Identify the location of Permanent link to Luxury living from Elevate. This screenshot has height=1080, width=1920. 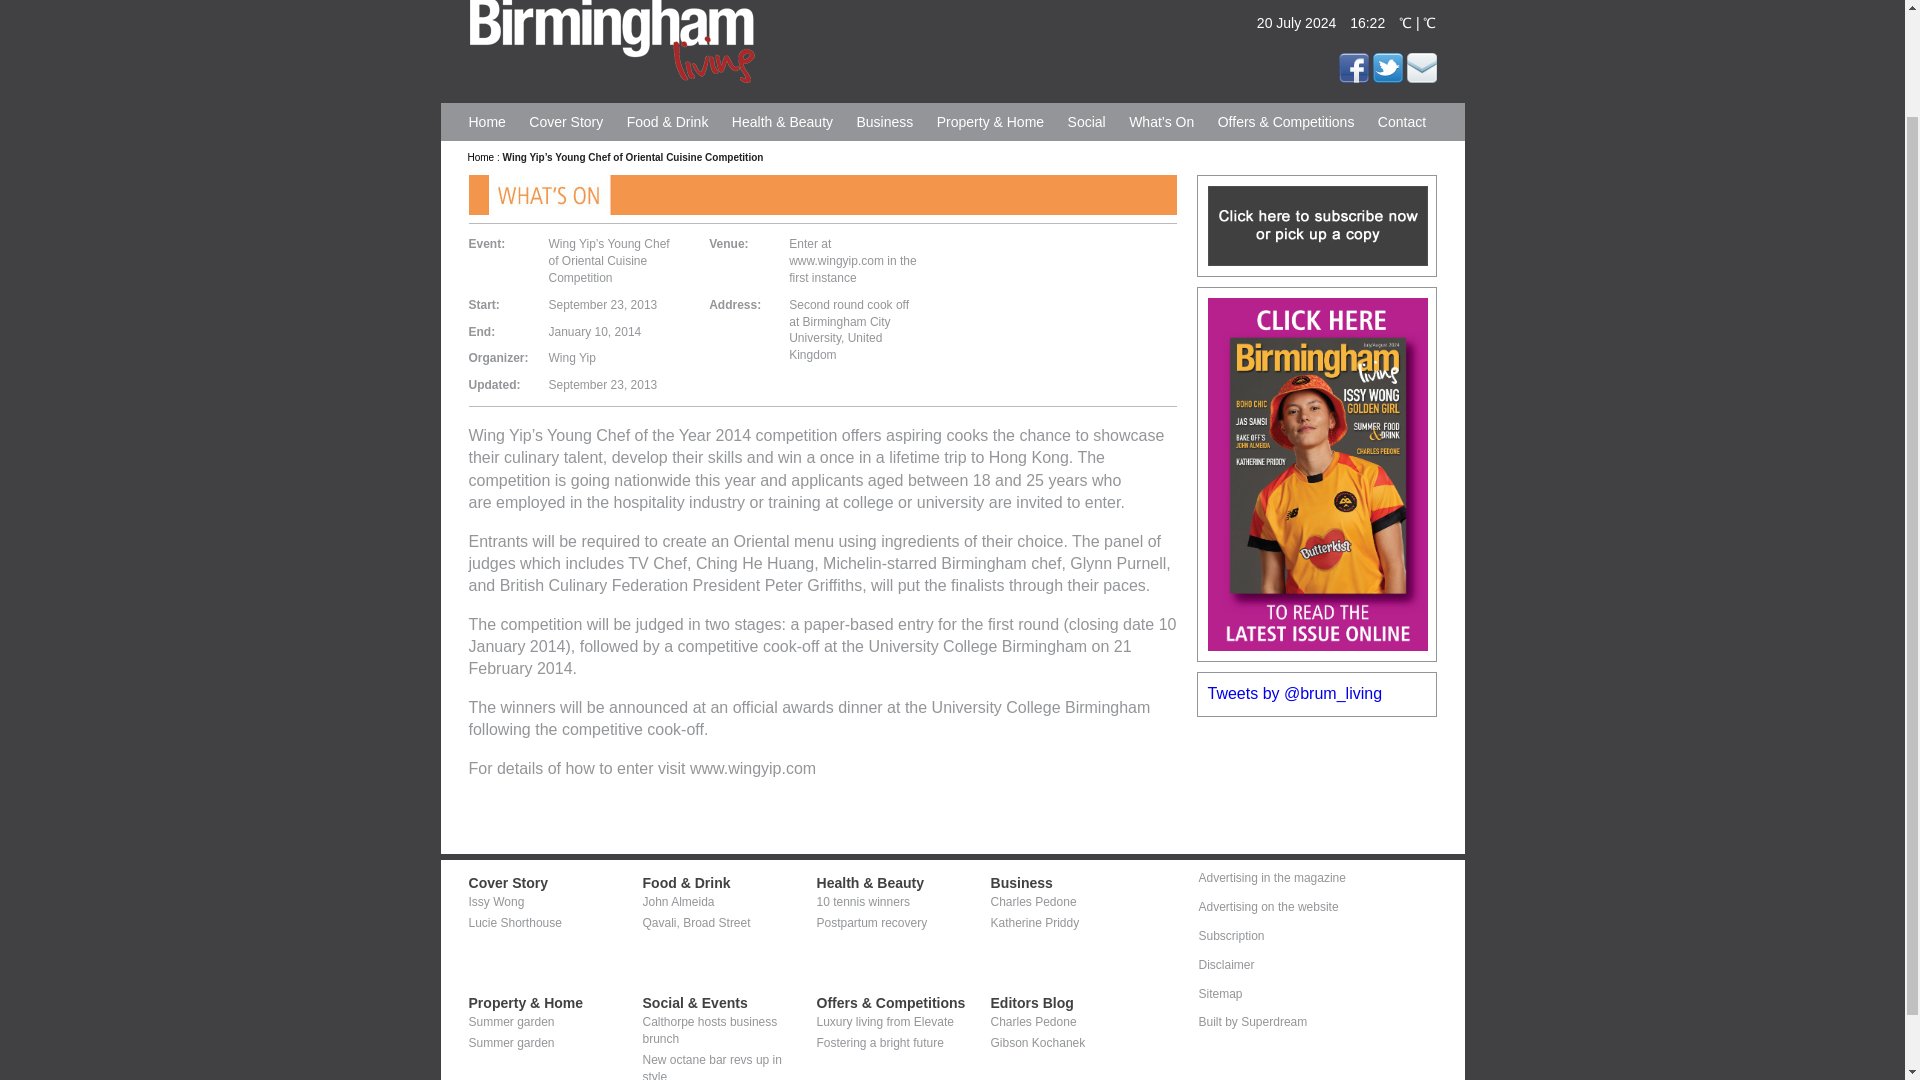
(884, 1022).